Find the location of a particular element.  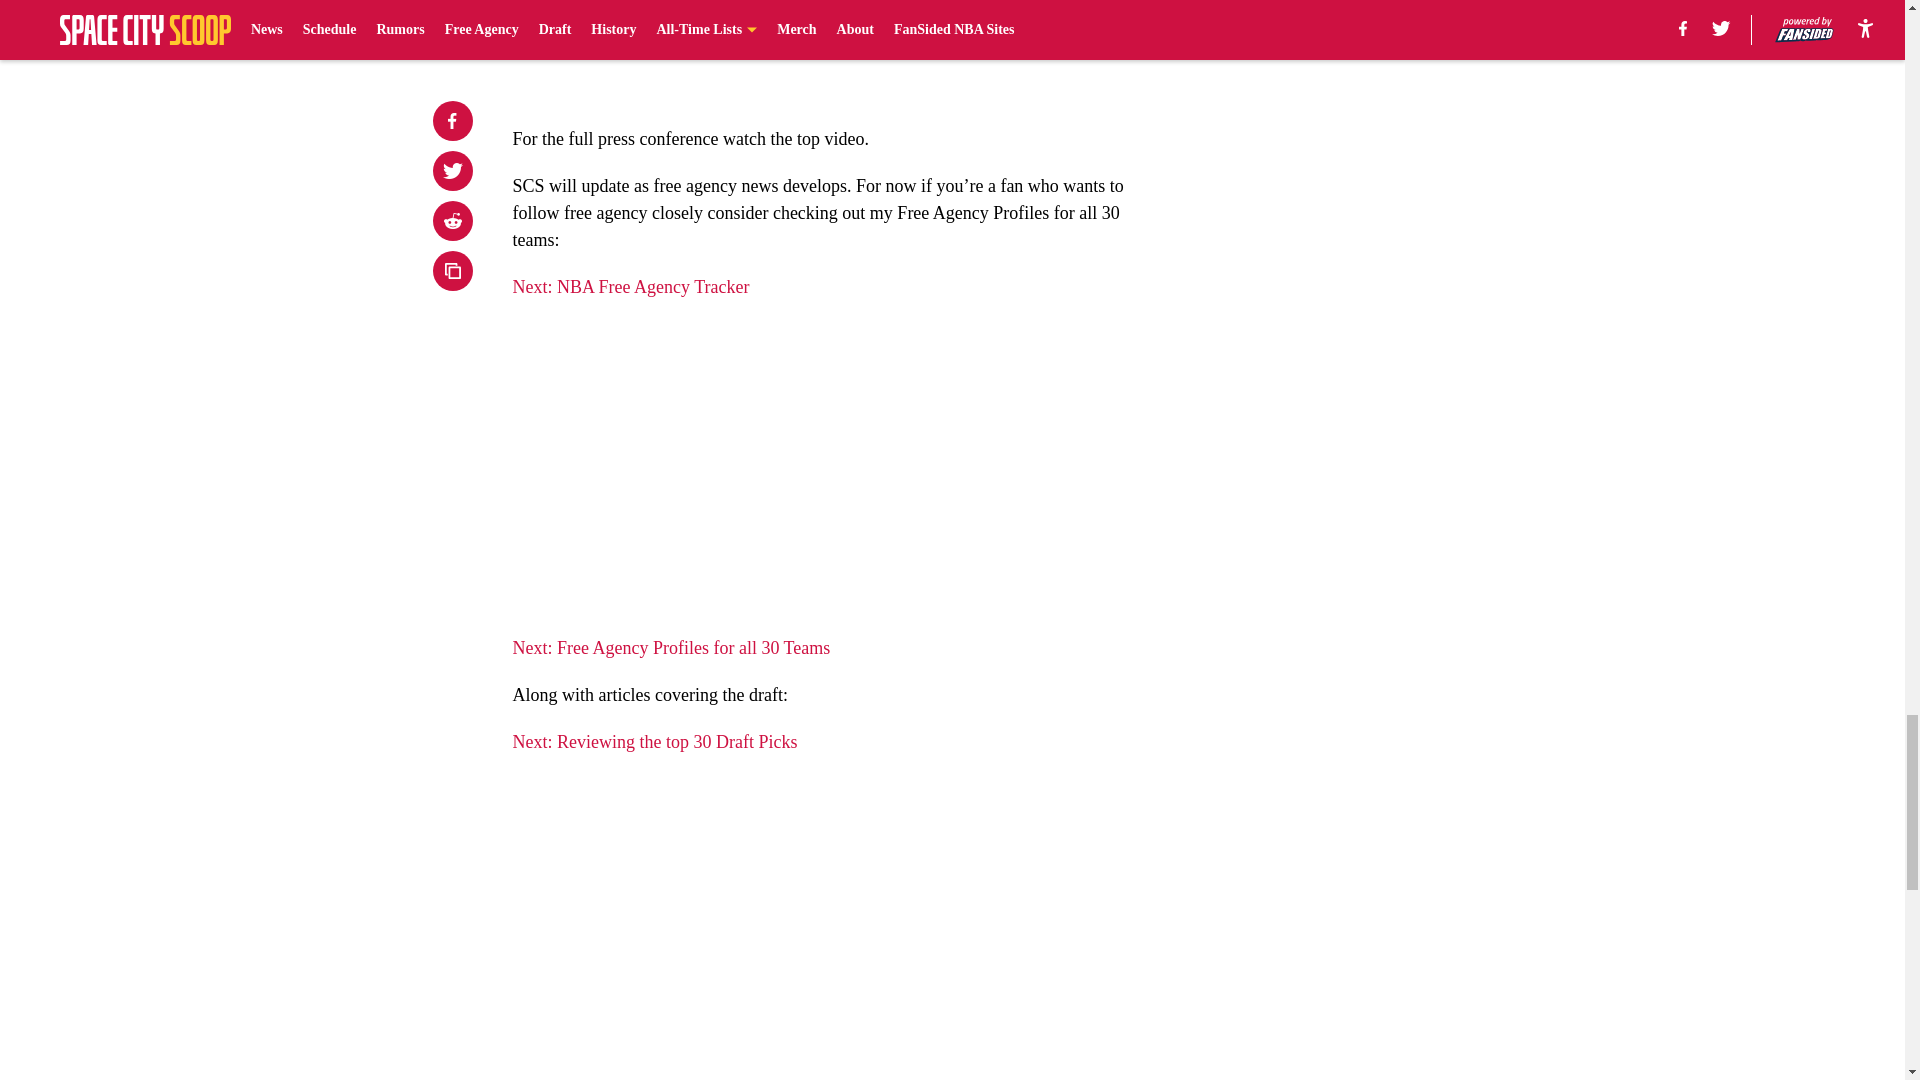

Next: Free Agency Profiles for all 30 Teams is located at coordinates (670, 648).